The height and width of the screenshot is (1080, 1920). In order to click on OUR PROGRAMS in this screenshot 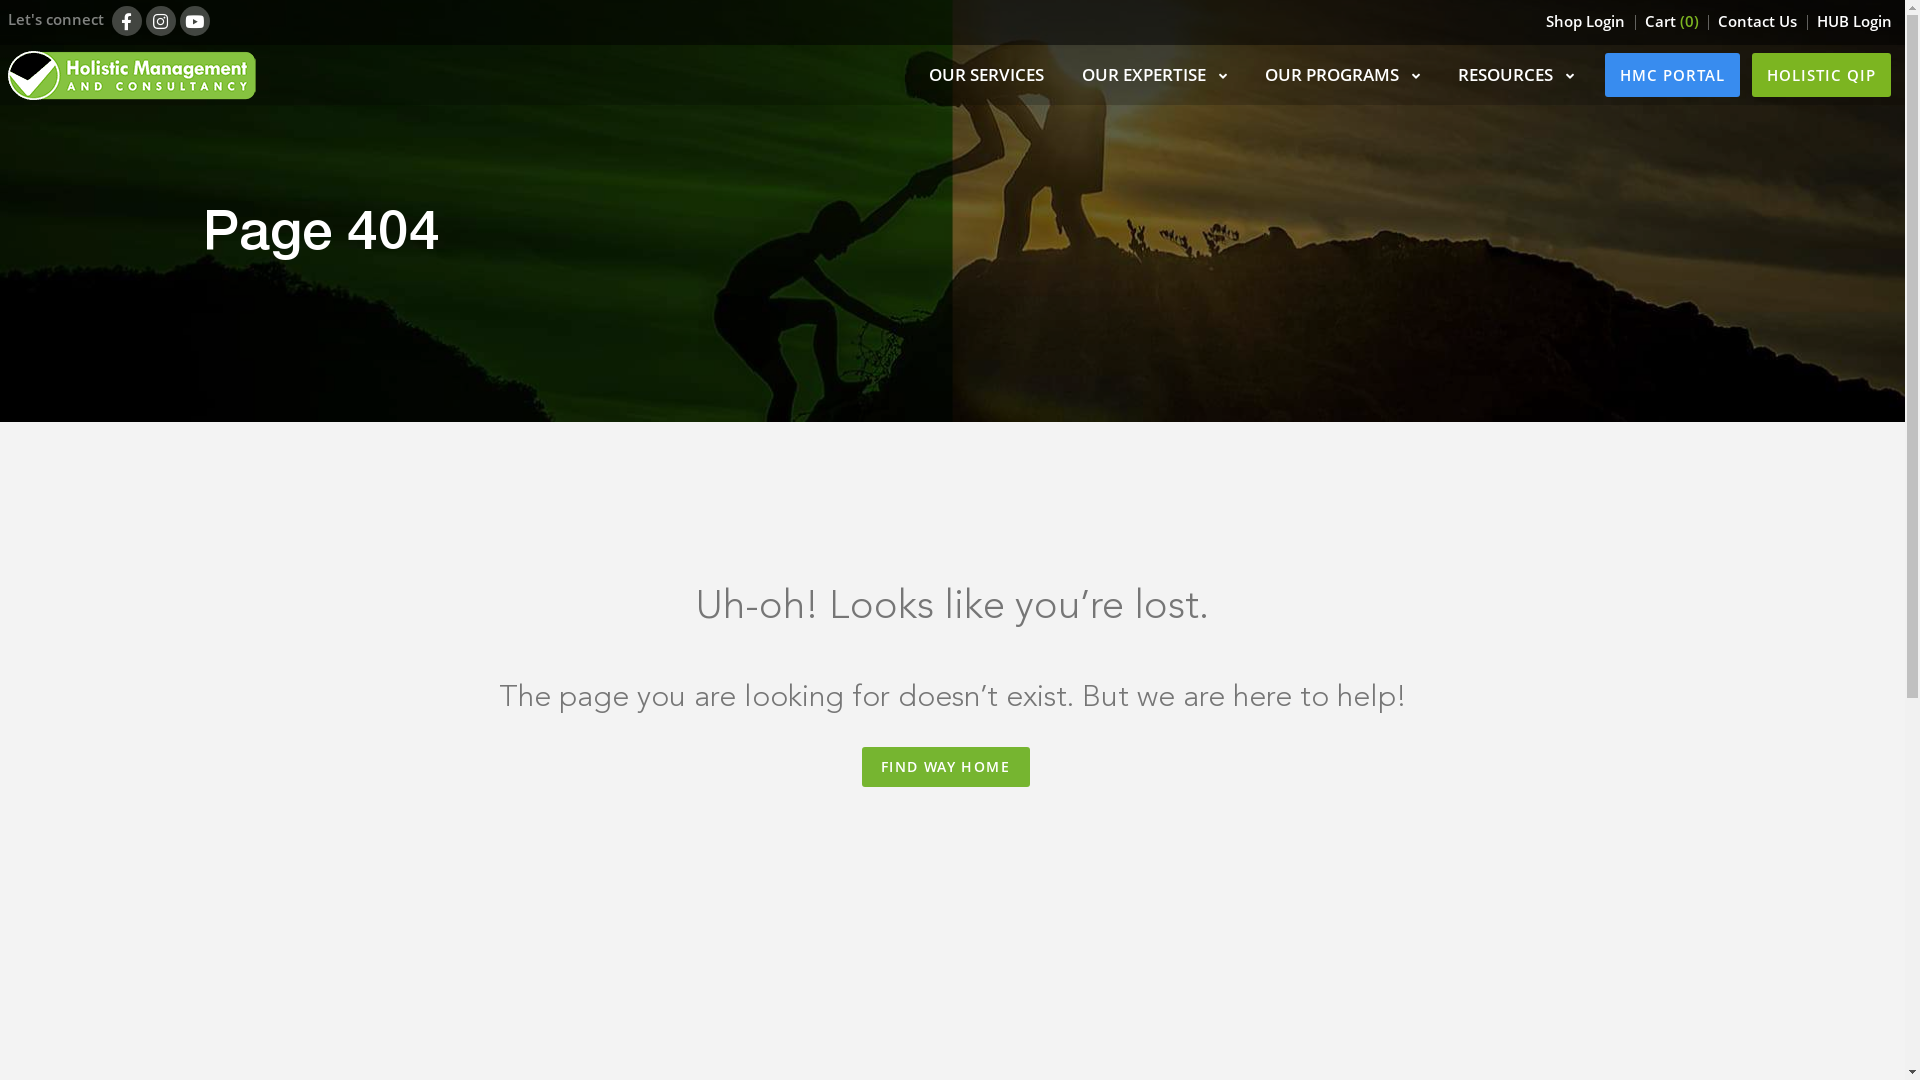, I will do `click(1342, 74)`.